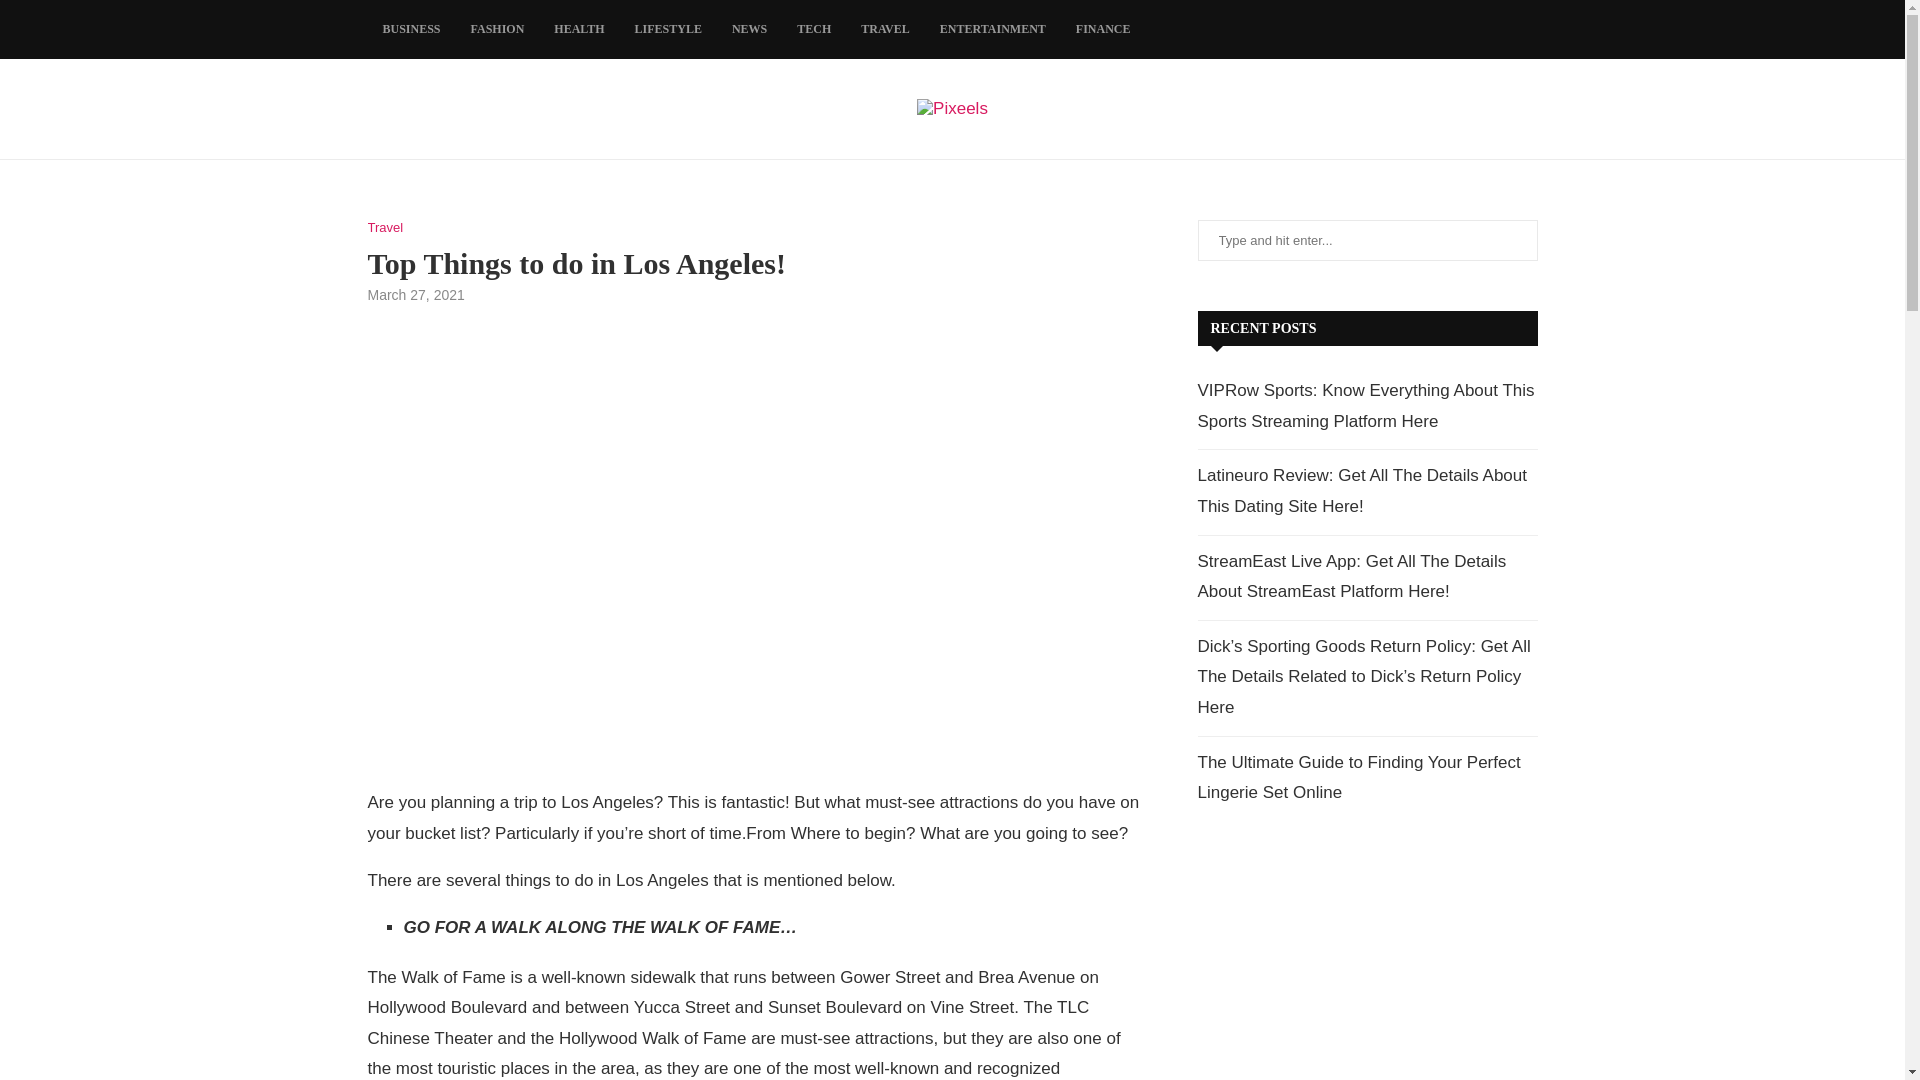 Image resolution: width=1920 pixels, height=1080 pixels. What do you see at coordinates (993, 30) in the screenshot?
I see `ENTERTAINMENT` at bounding box center [993, 30].